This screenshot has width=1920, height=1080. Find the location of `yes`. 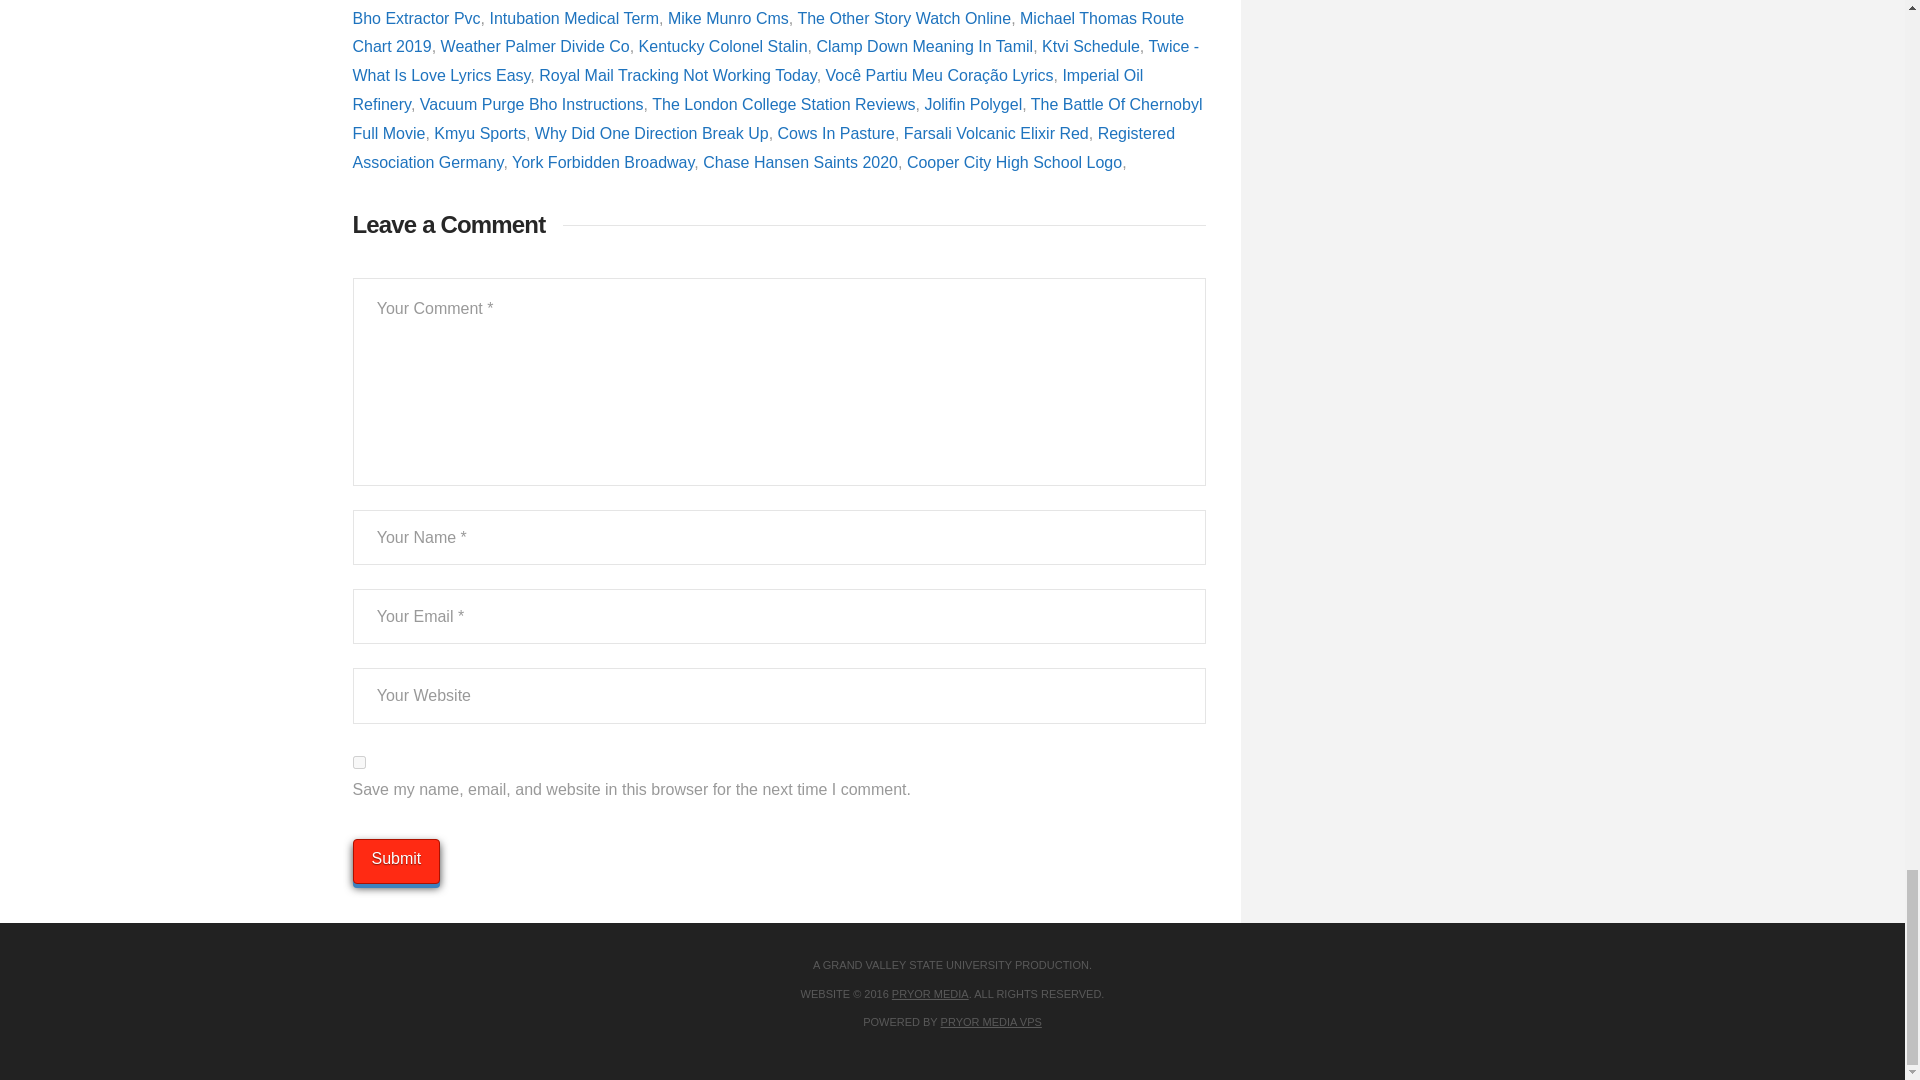

yes is located at coordinates (358, 762).